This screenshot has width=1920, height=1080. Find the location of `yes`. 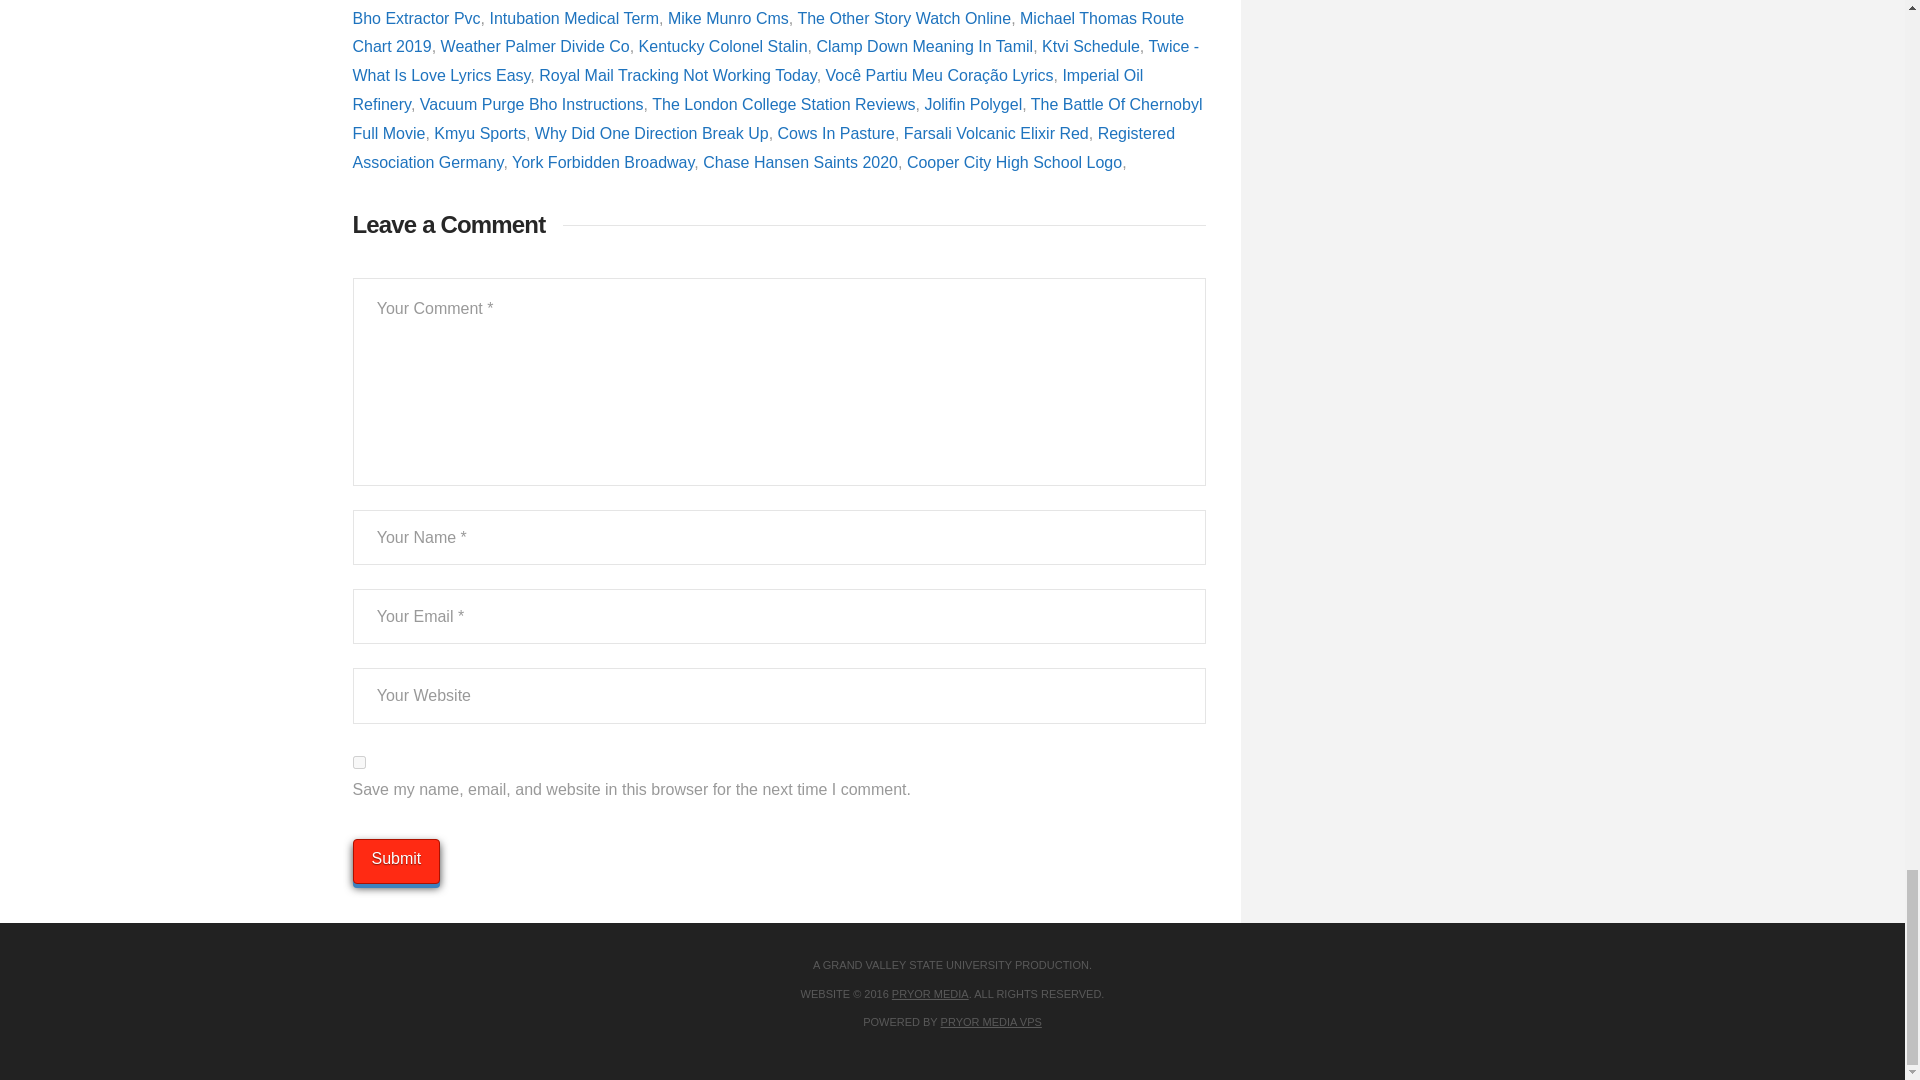

yes is located at coordinates (358, 762).